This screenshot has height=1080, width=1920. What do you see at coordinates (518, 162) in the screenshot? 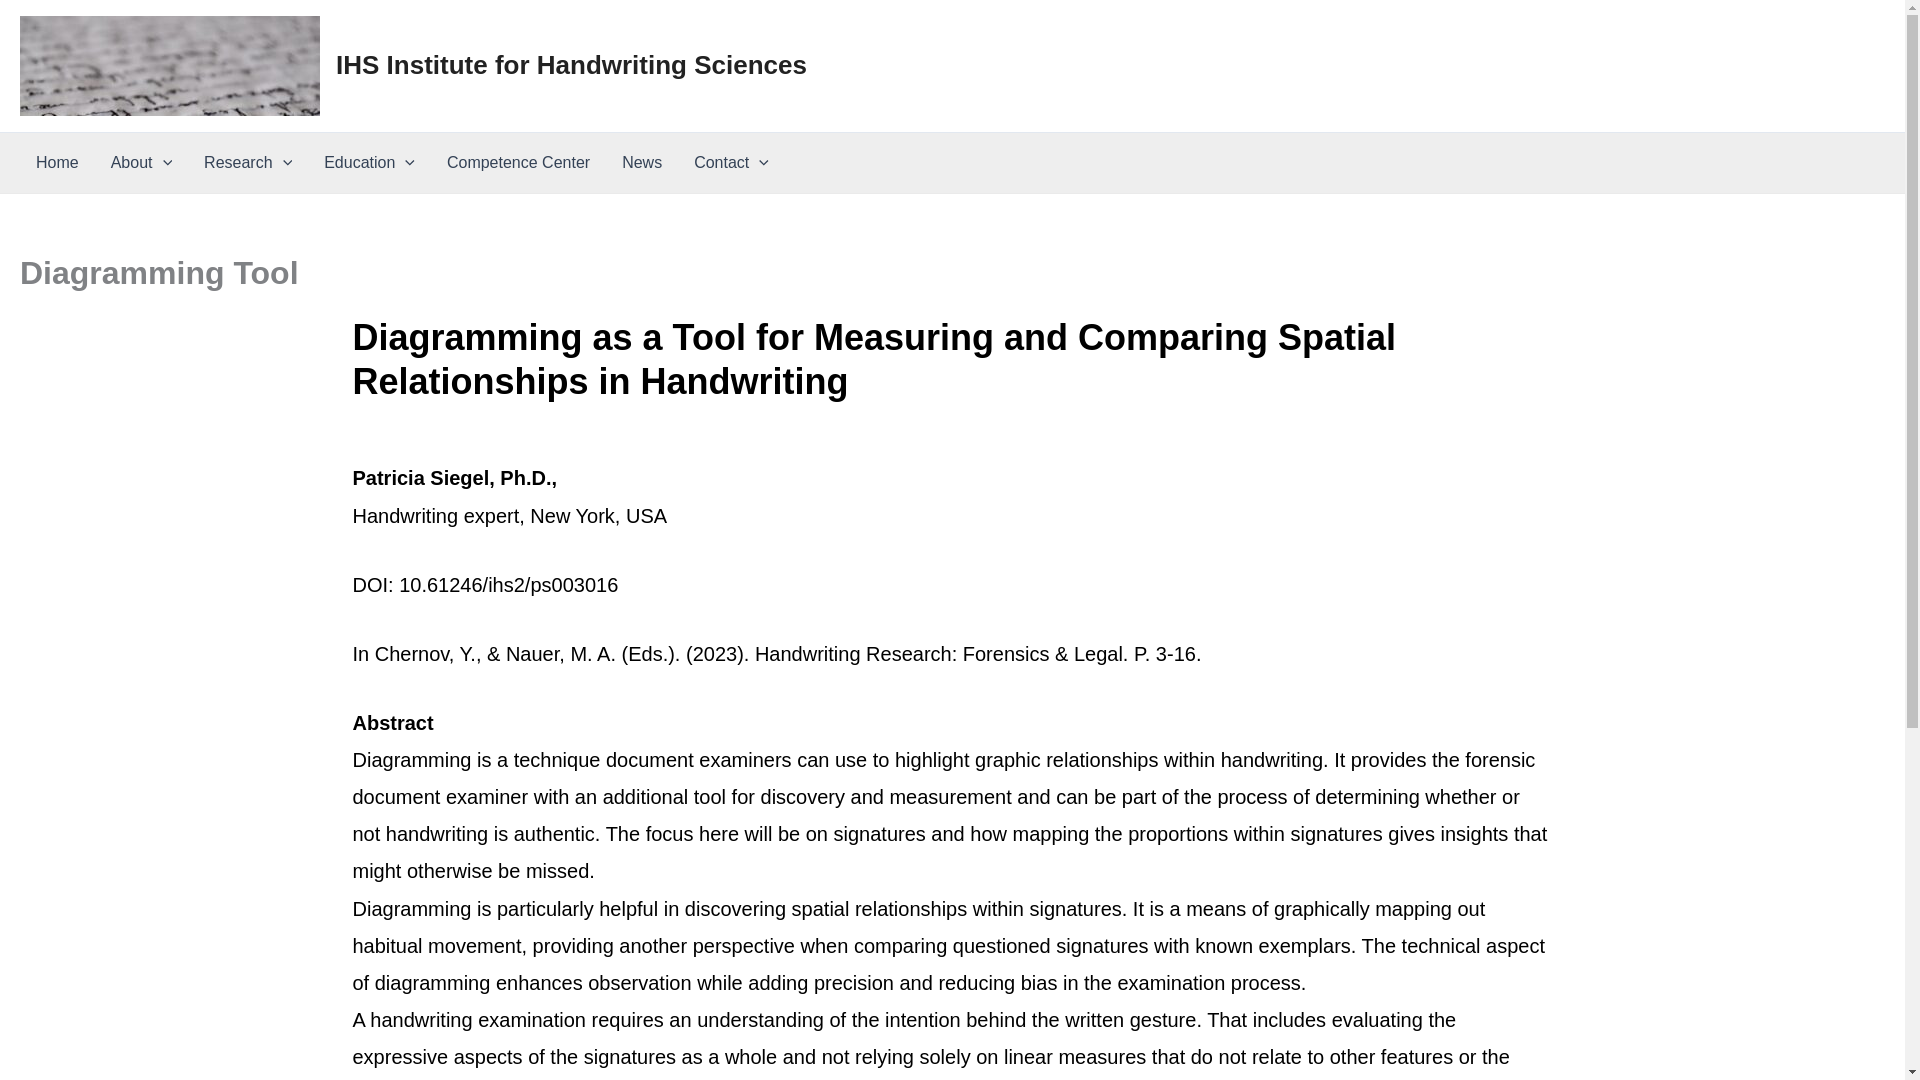
I see `Competence Center` at bounding box center [518, 162].